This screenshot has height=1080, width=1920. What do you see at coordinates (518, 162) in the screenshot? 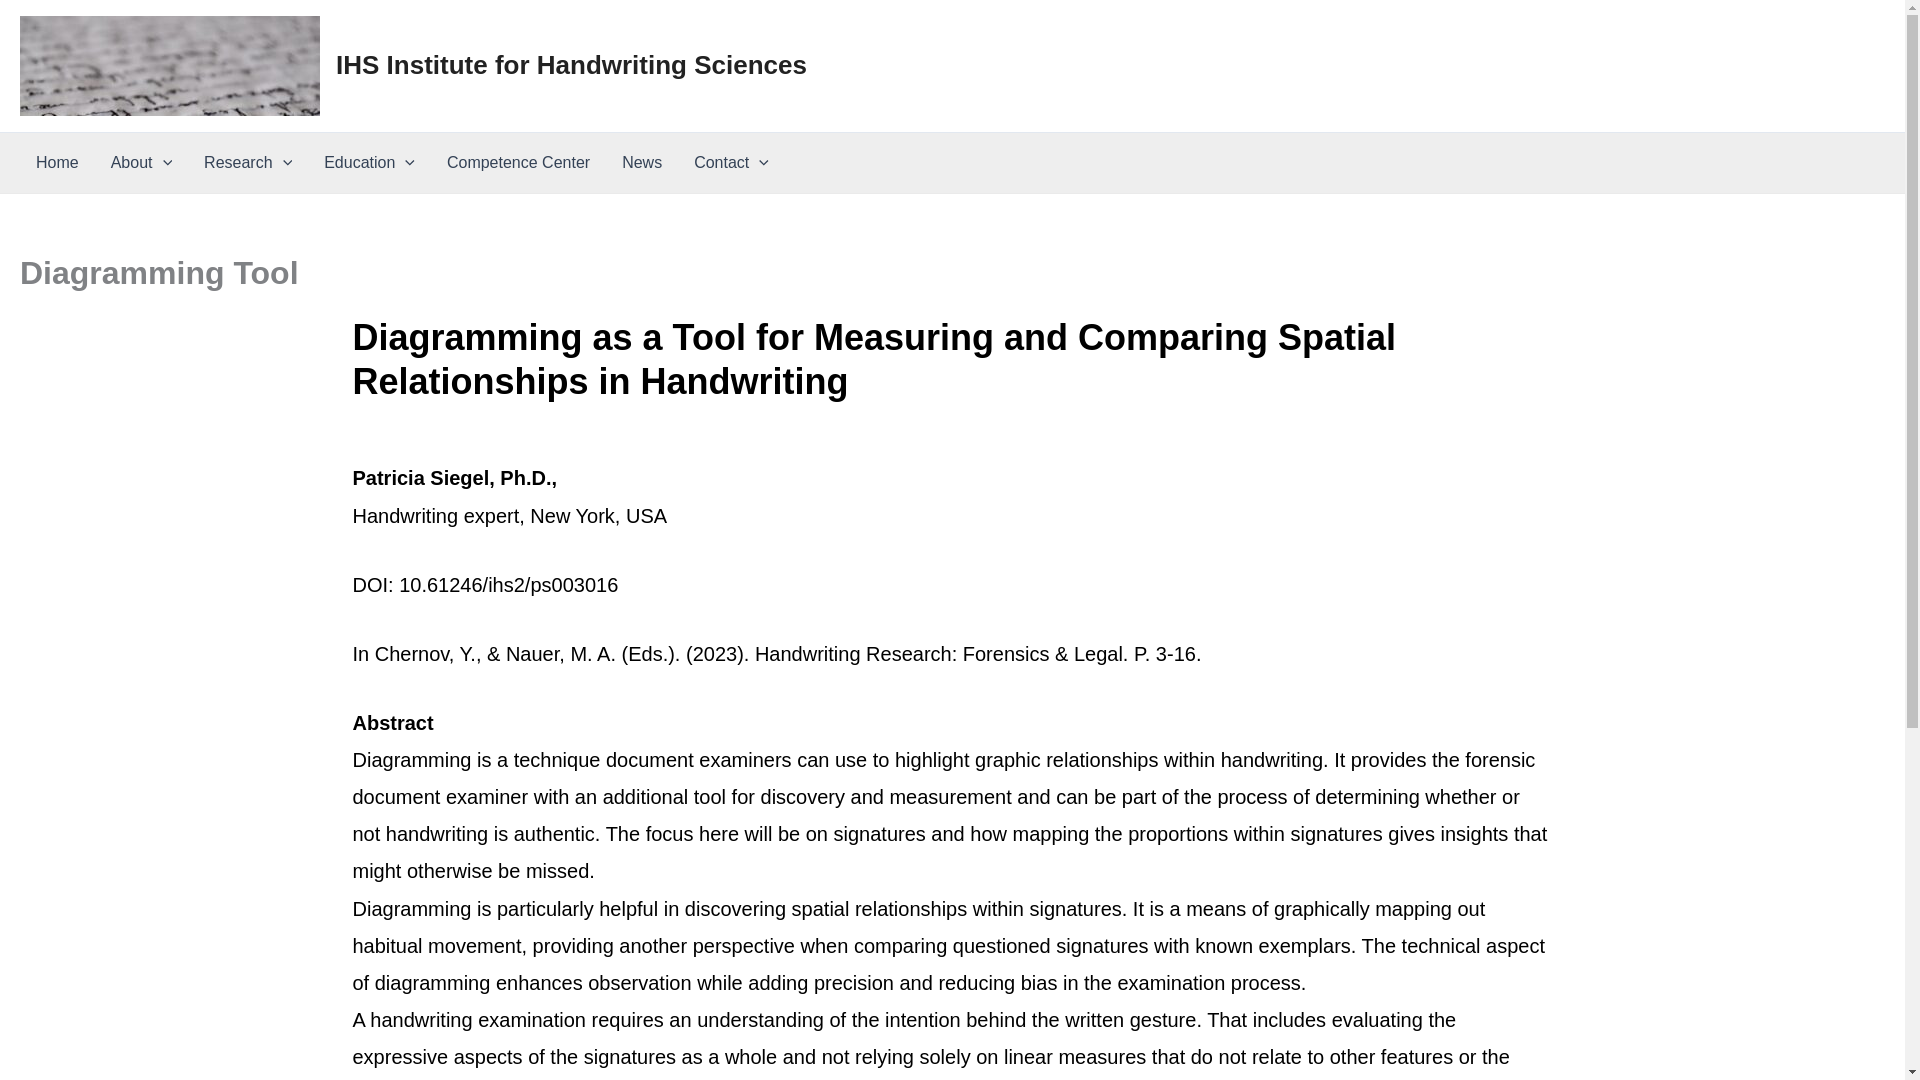
I see `Competence Center` at bounding box center [518, 162].